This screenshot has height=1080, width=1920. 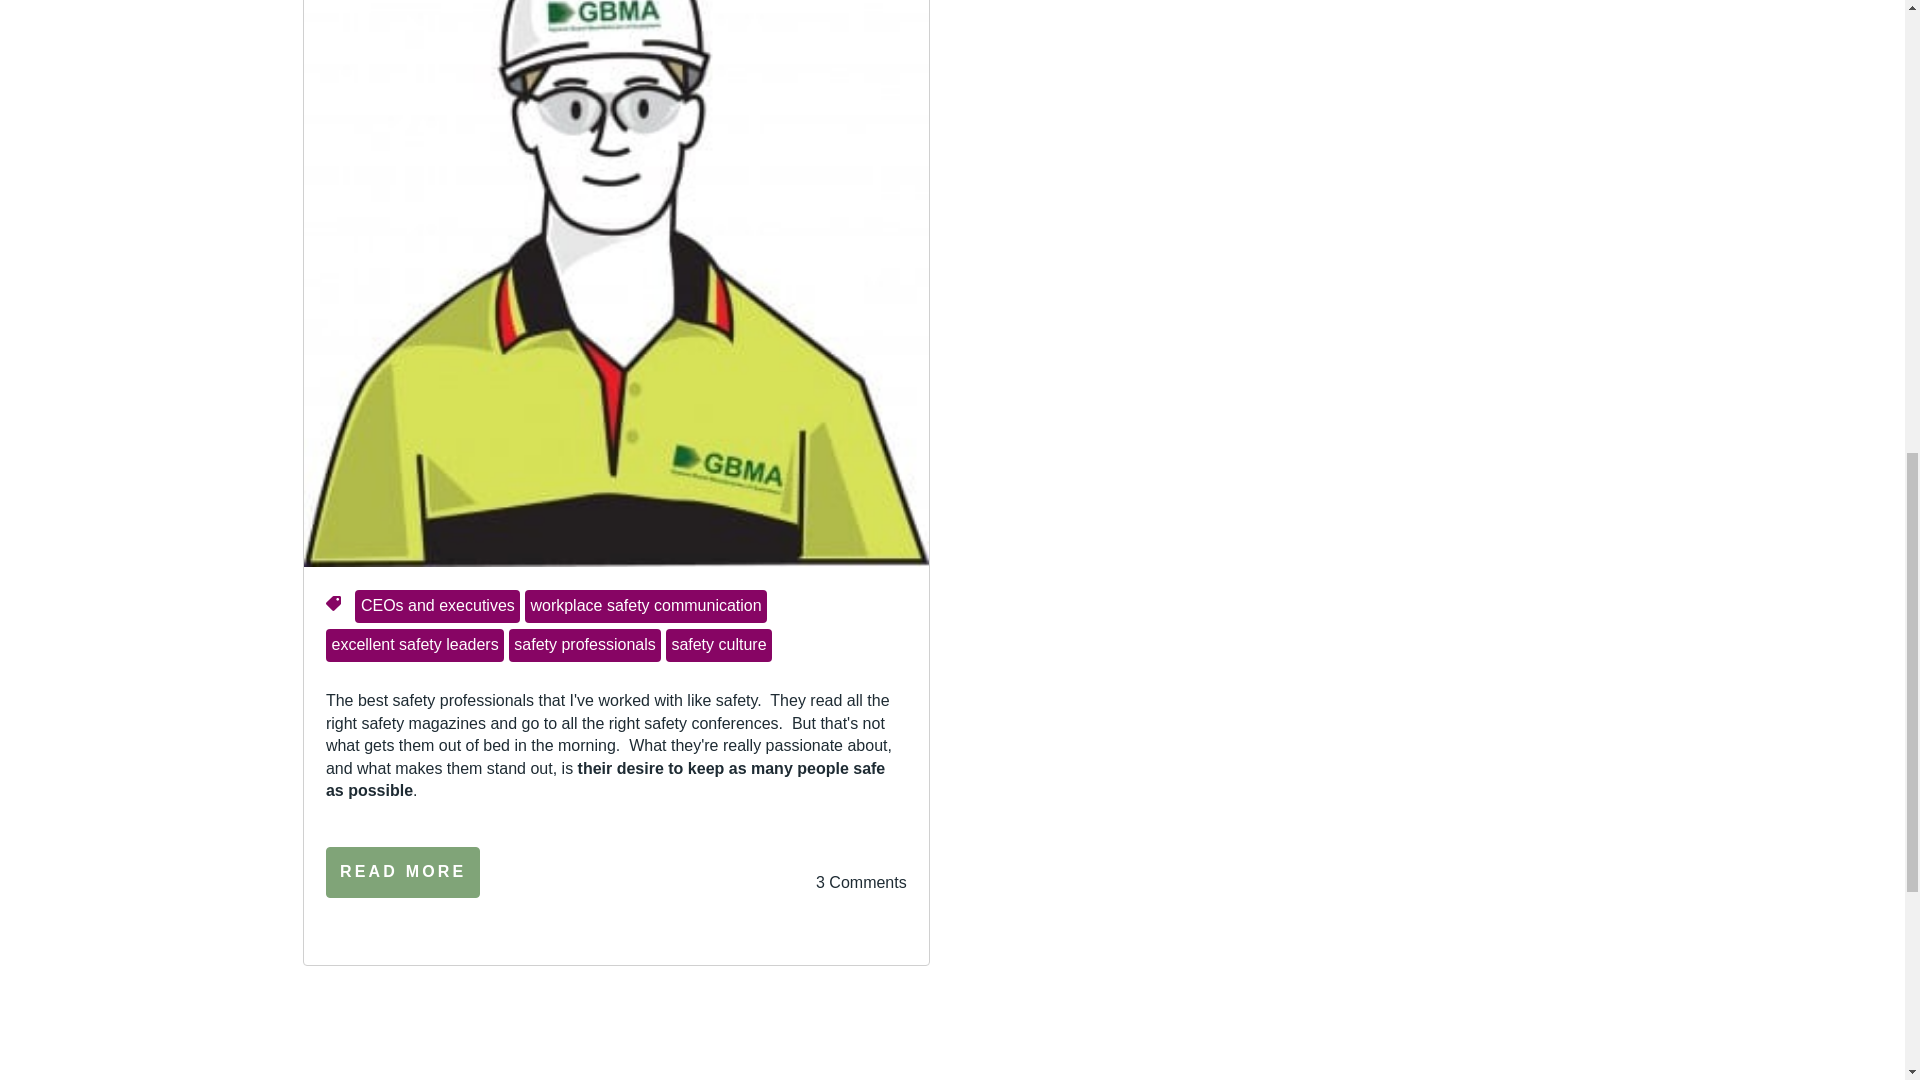 What do you see at coordinates (718, 646) in the screenshot?
I see `safety culture` at bounding box center [718, 646].